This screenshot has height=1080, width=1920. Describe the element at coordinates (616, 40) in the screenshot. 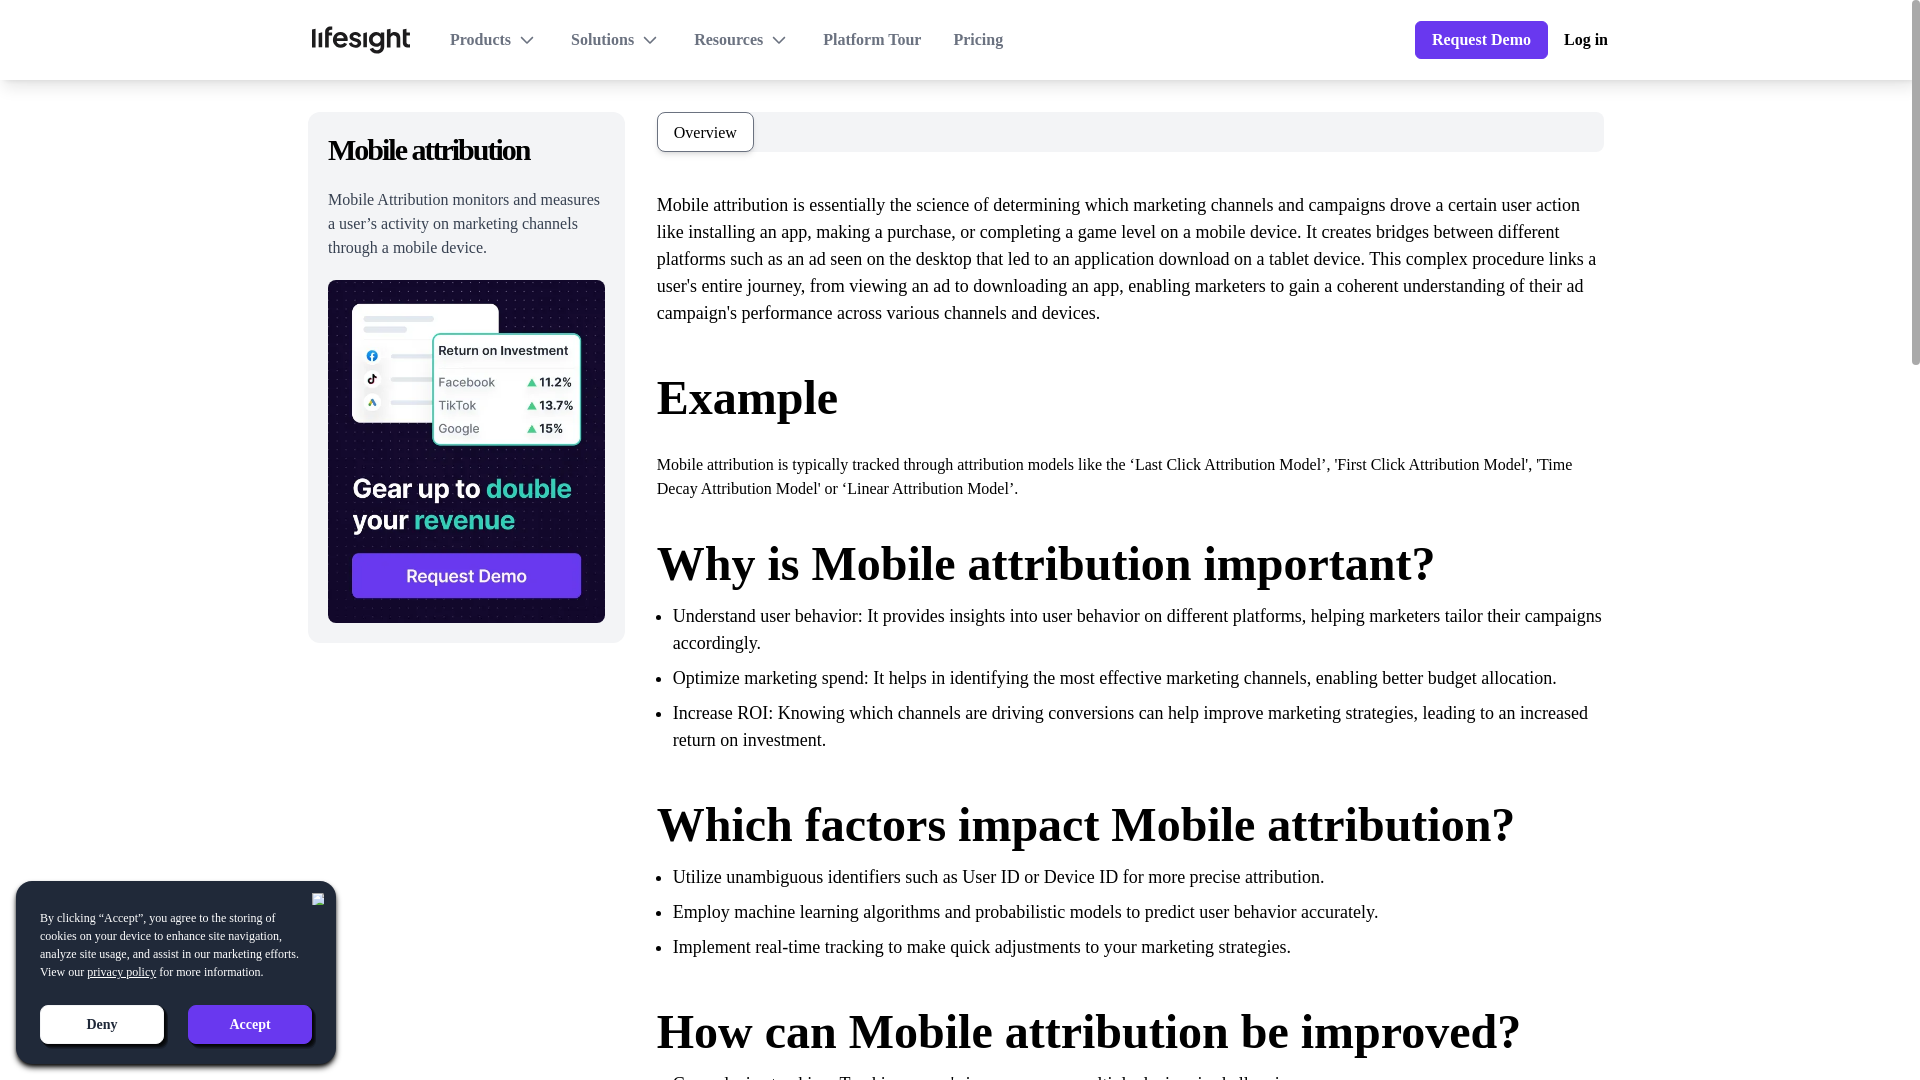

I see `Solutions` at that location.